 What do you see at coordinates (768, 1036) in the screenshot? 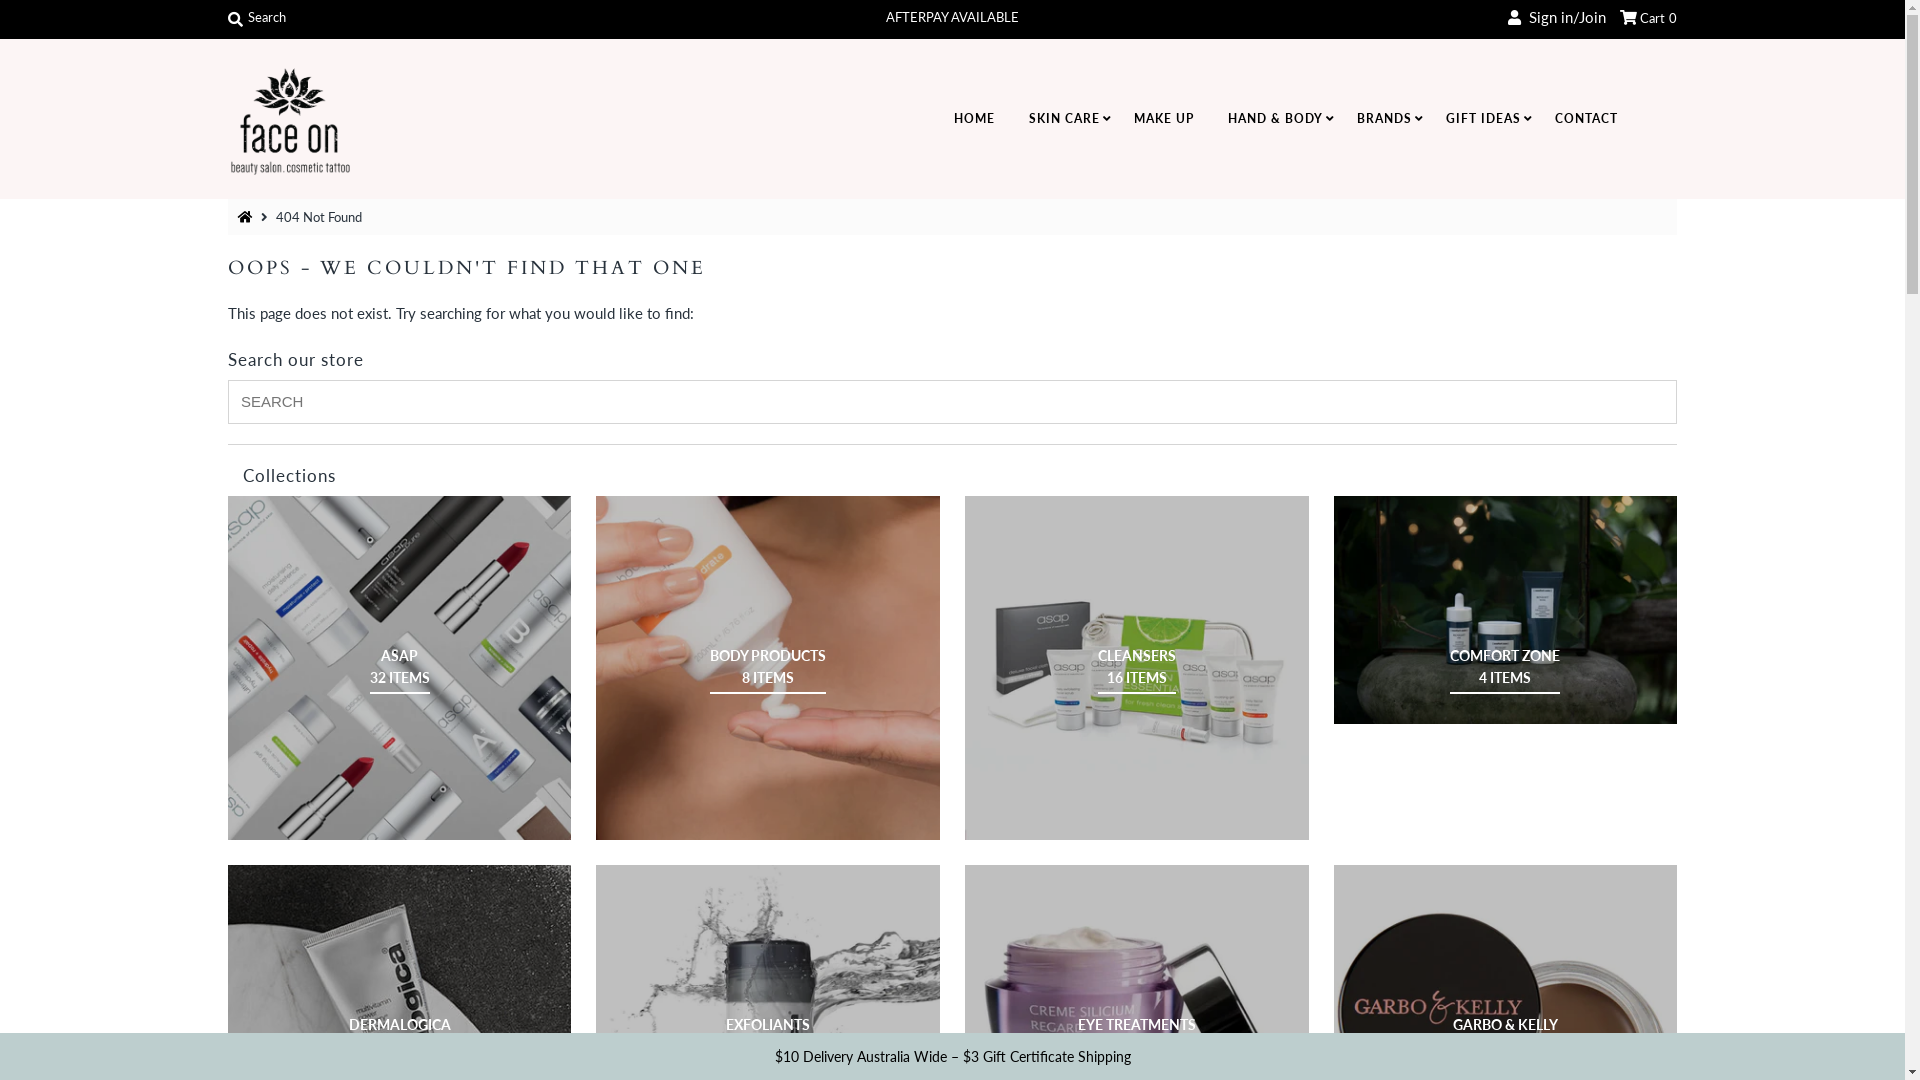
I see `EXFOLIANTS
9 ITEMS` at bounding box center [768, 1036].